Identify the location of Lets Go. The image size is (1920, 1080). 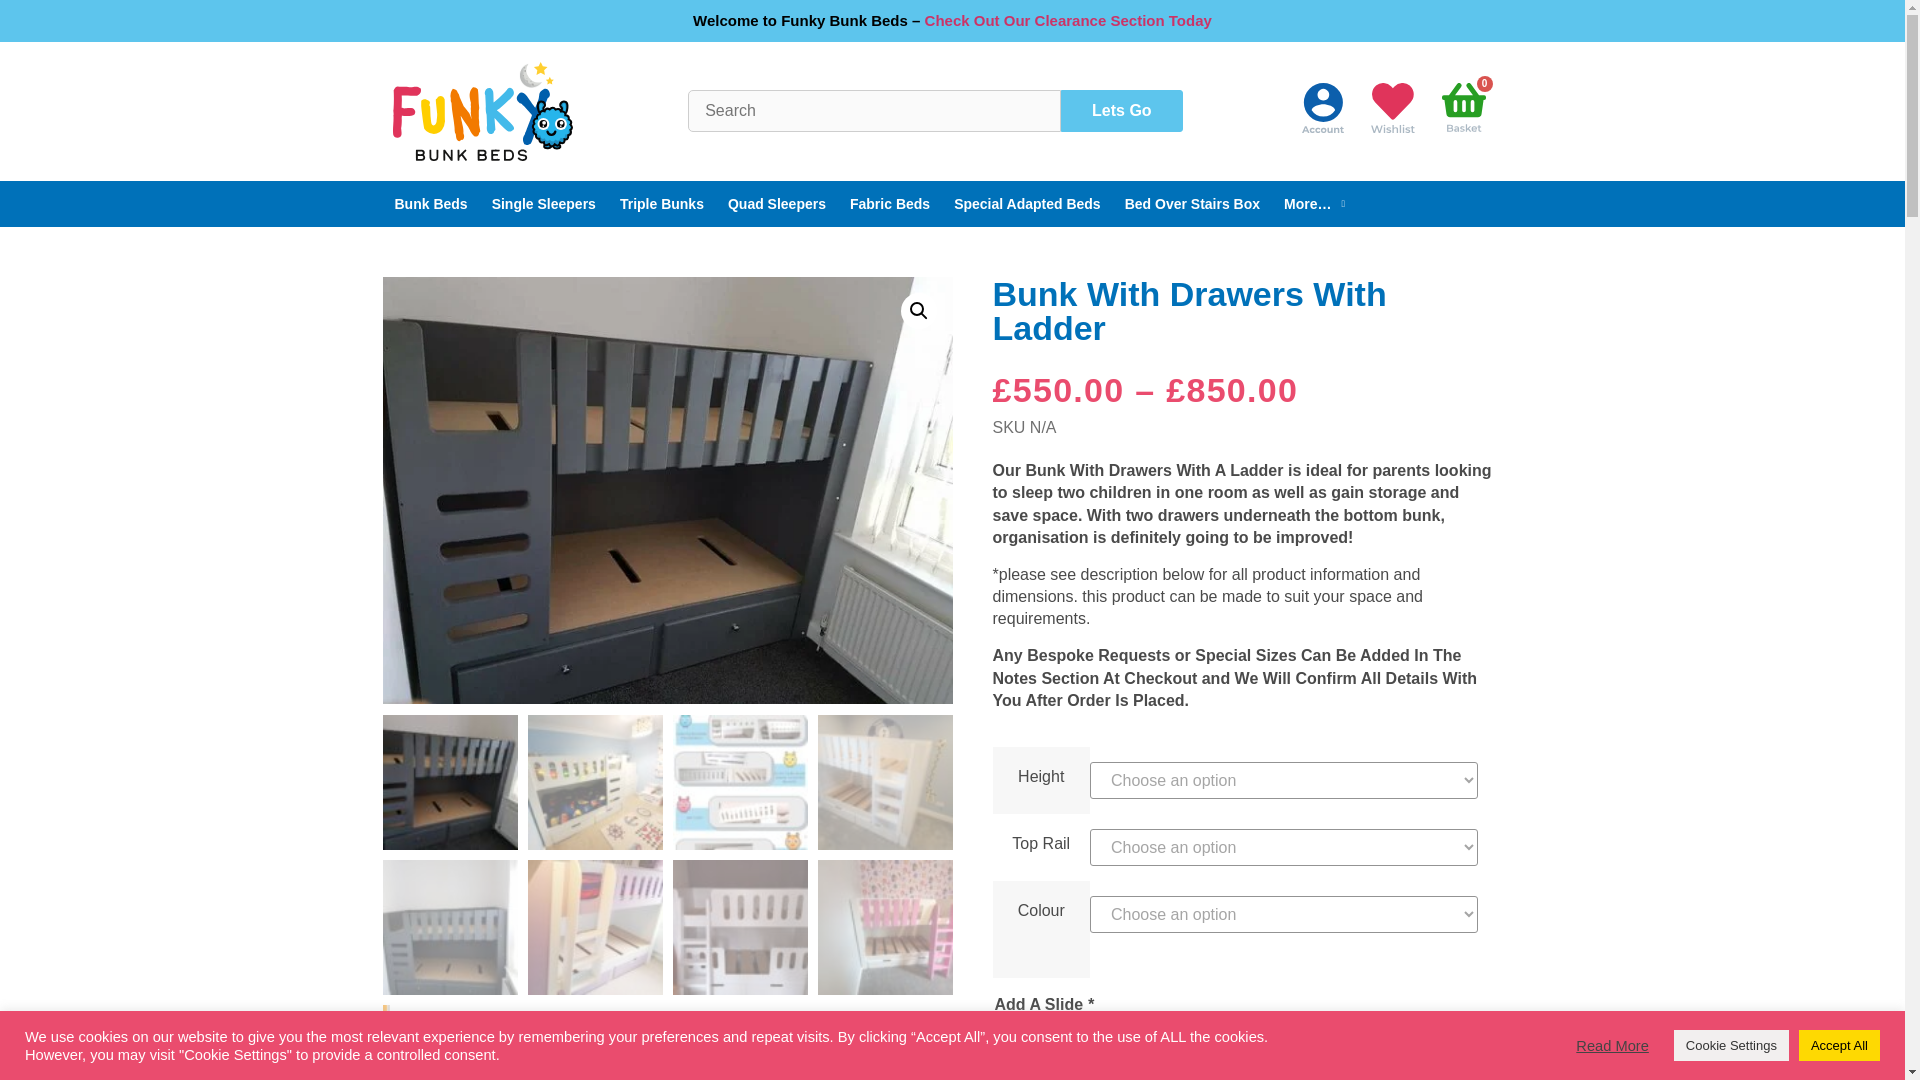
(1122, 110).